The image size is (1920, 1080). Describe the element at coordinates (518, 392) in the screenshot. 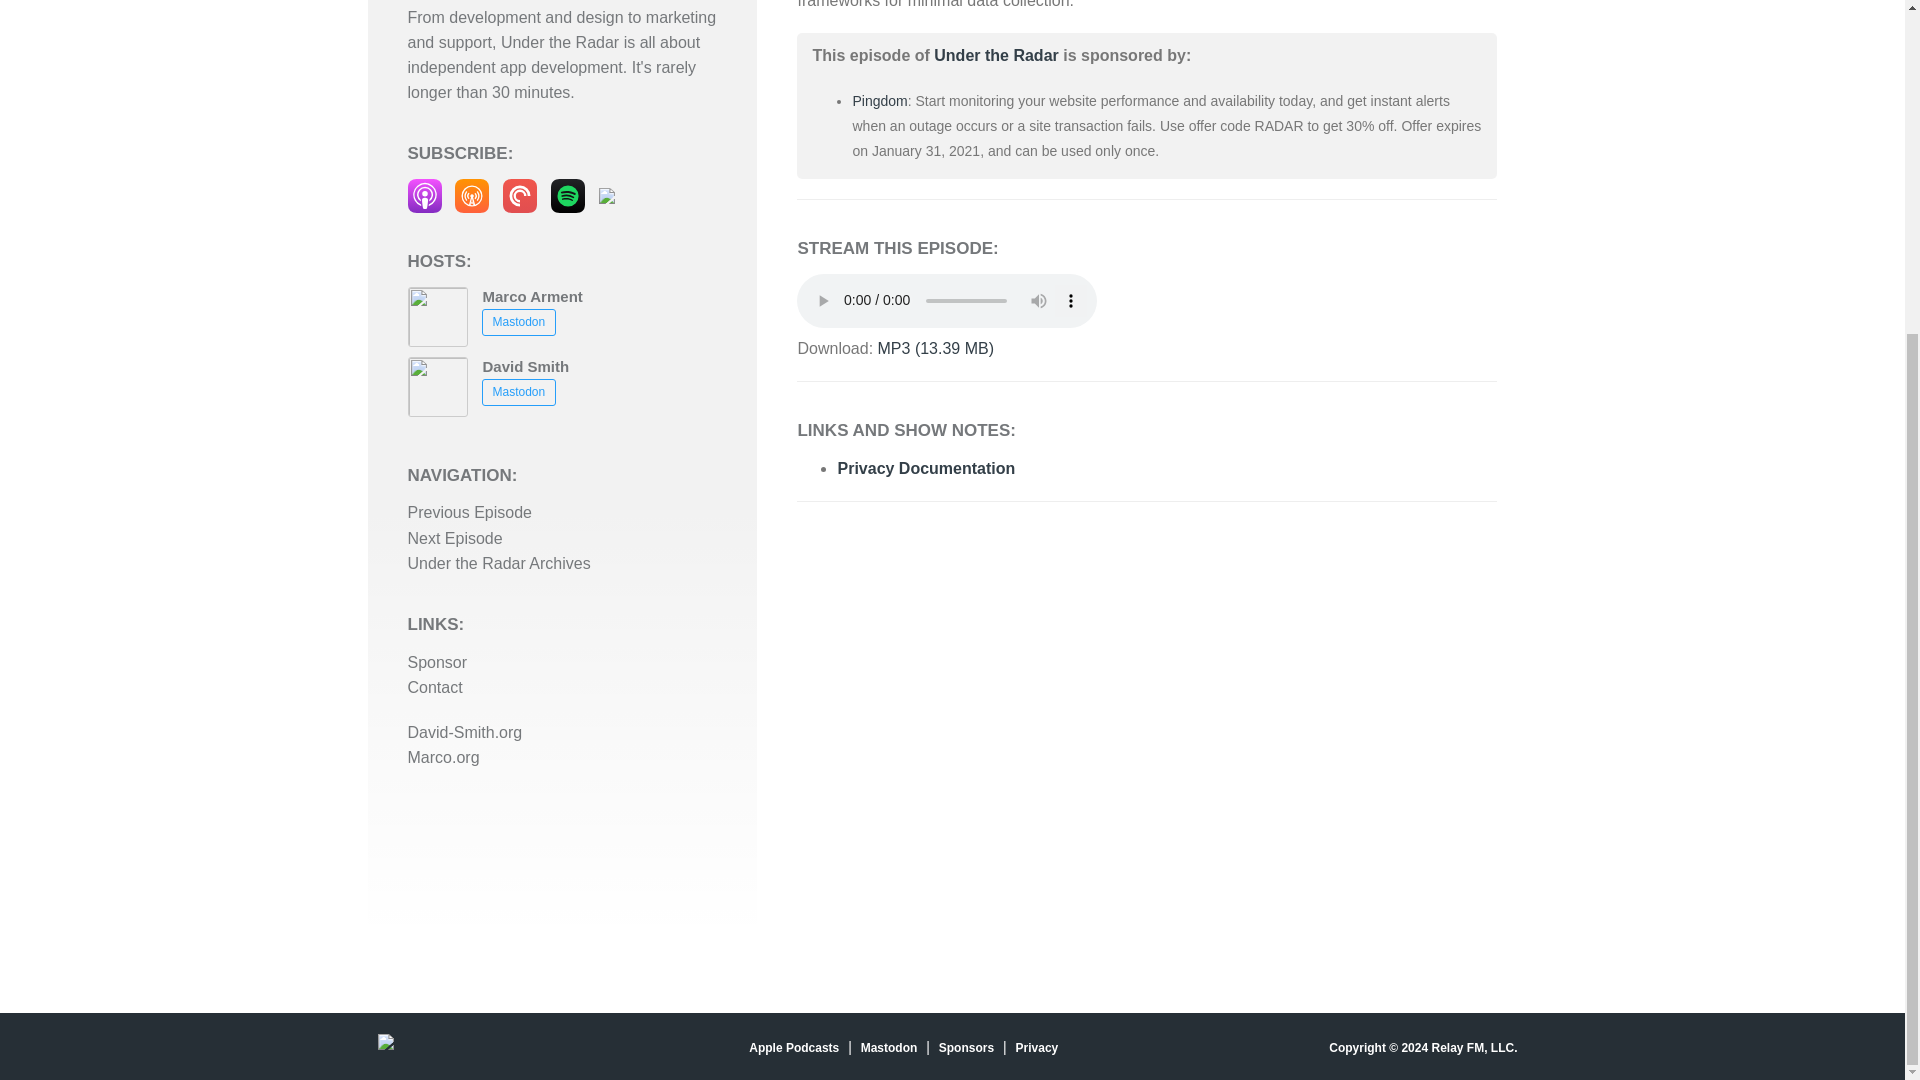

I see `Mastodon` at that location.